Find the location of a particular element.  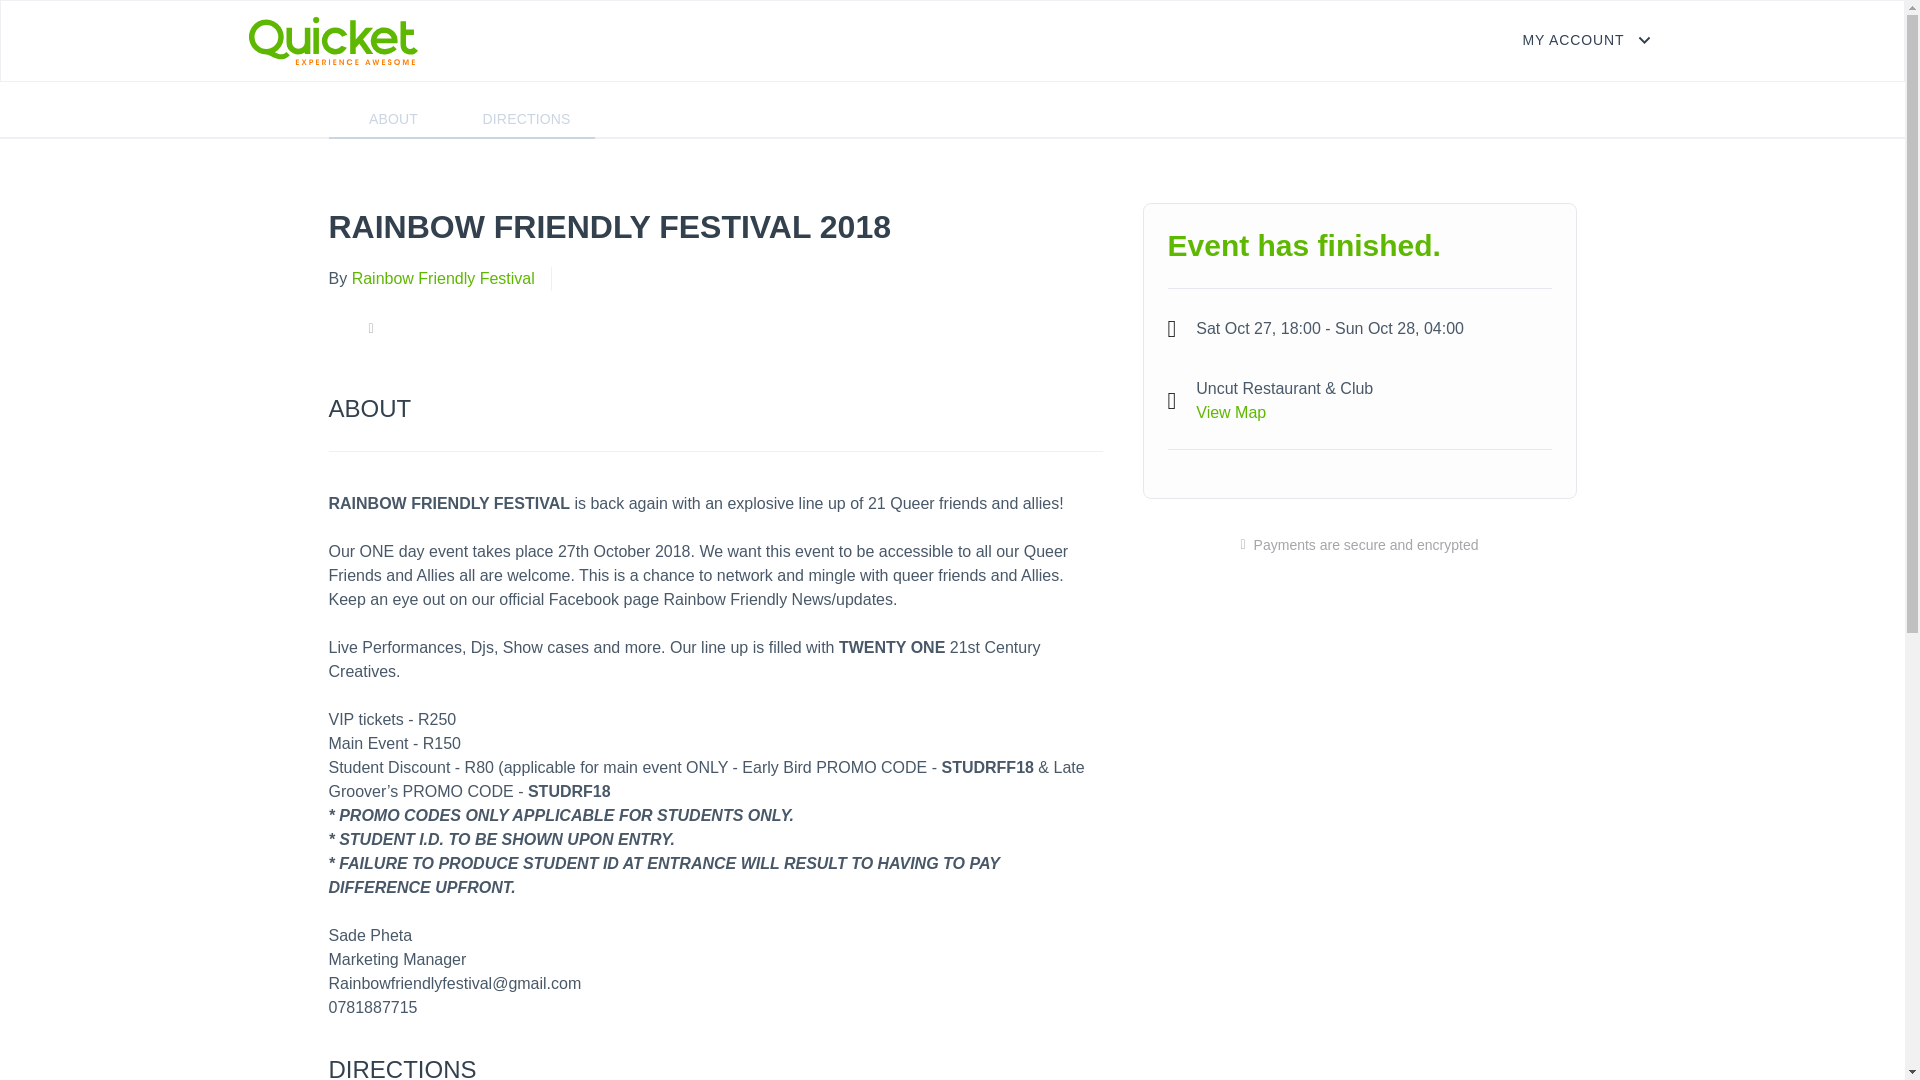

0781887715 is located at coordinates (372, 1008).